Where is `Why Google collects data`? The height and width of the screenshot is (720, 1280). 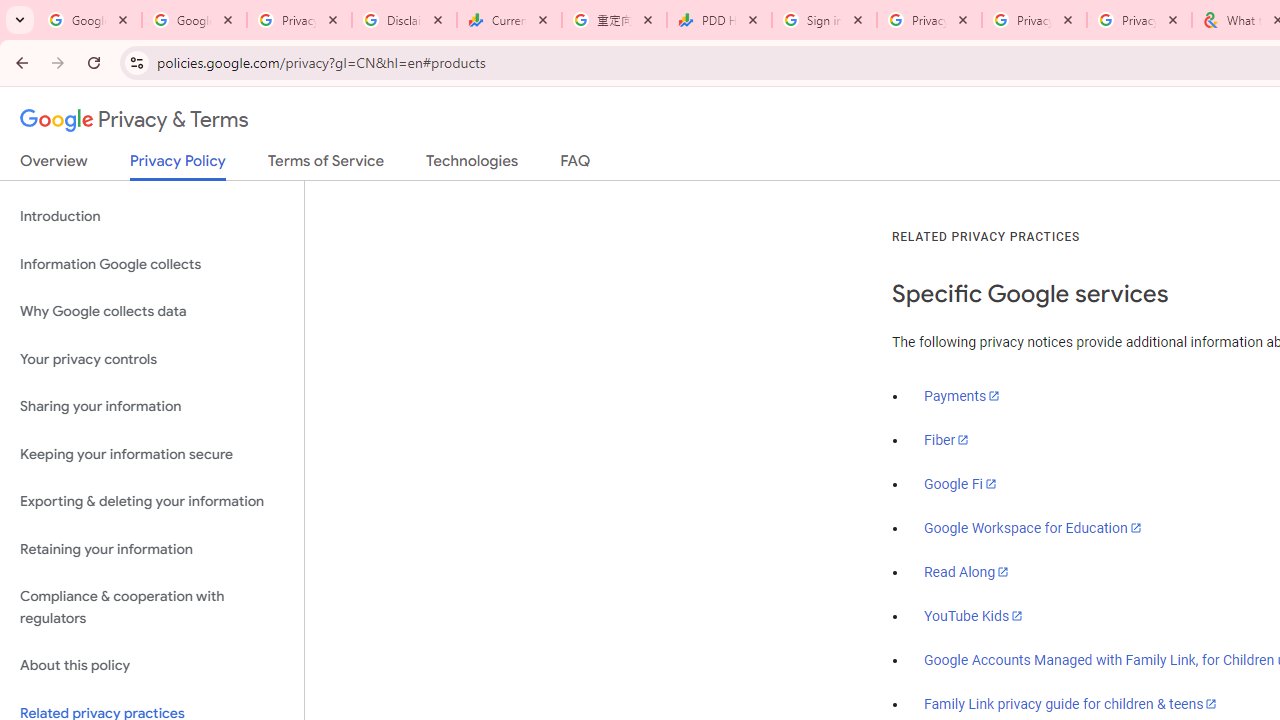
Why Google collects data is located at coordinates (152, 312).